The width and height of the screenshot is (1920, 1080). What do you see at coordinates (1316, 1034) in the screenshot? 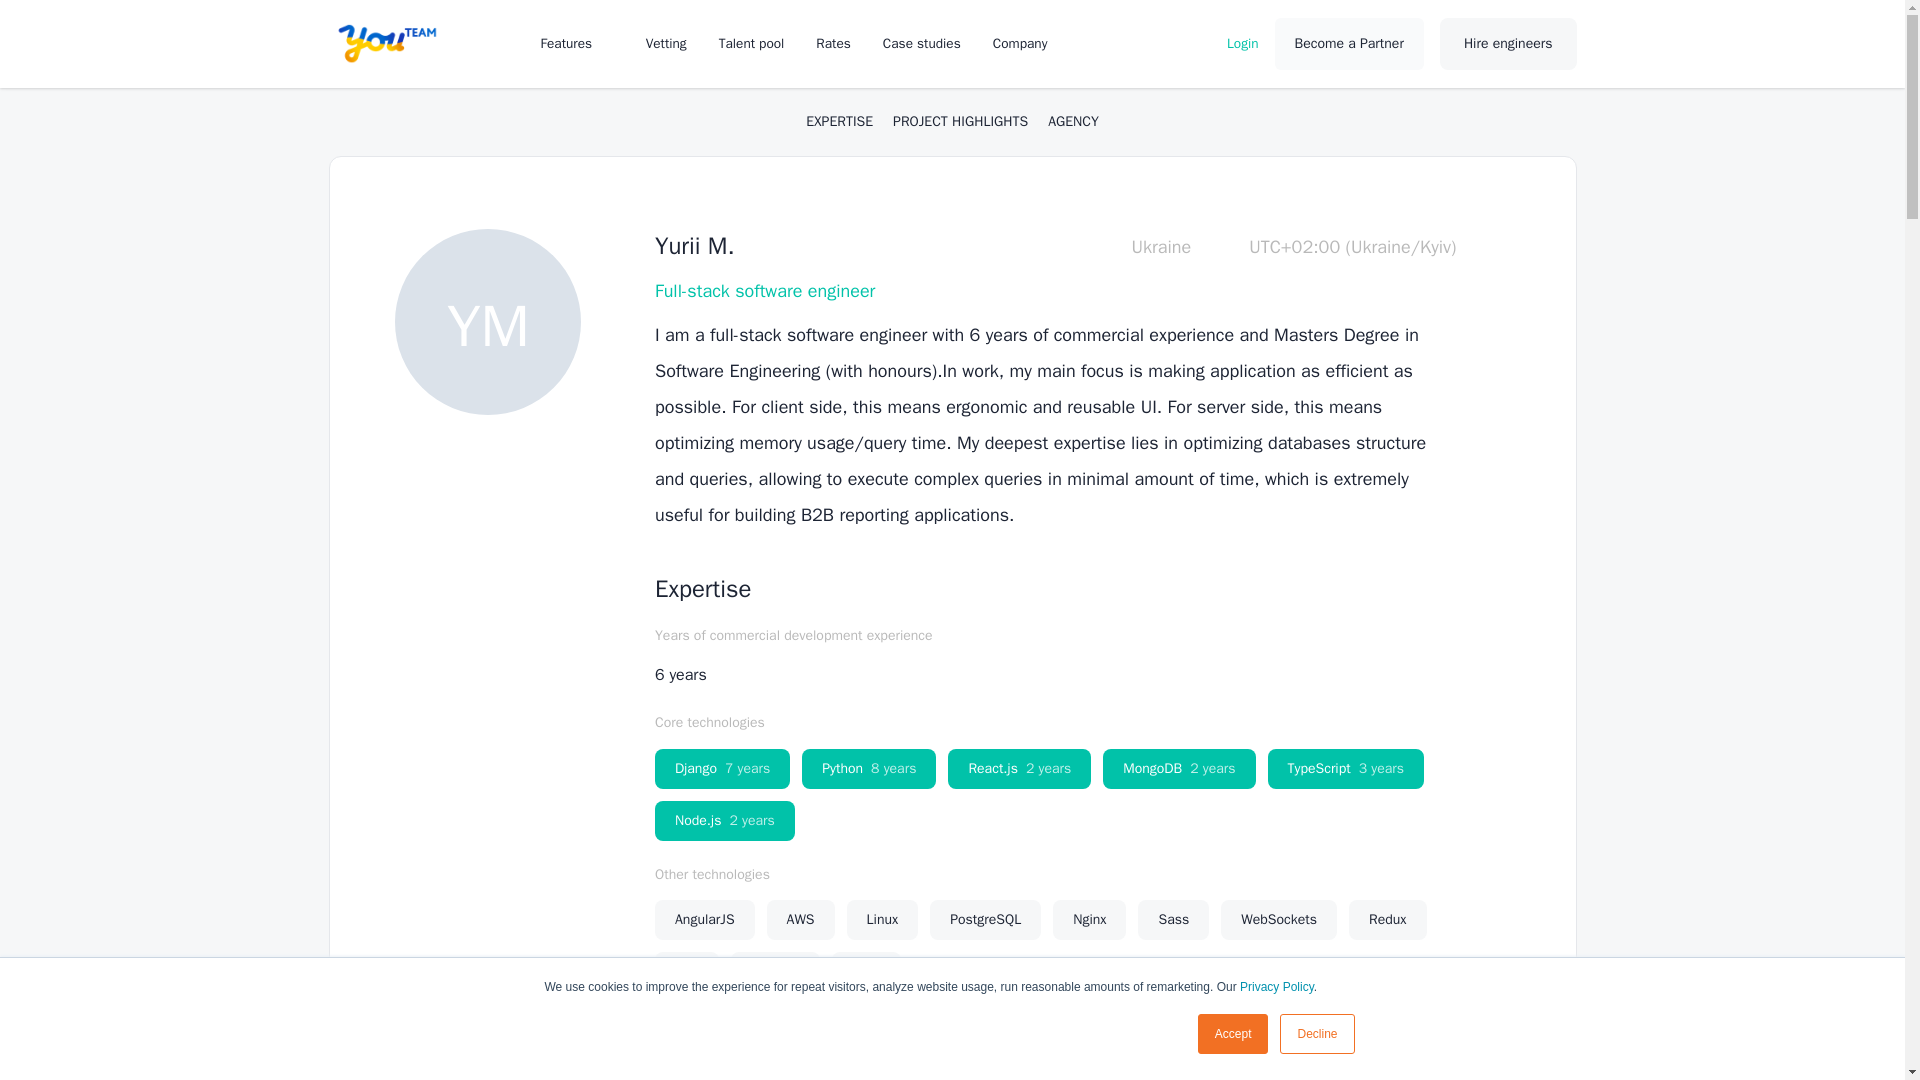
I see `Decline` at bounding box center [1316, 1034].